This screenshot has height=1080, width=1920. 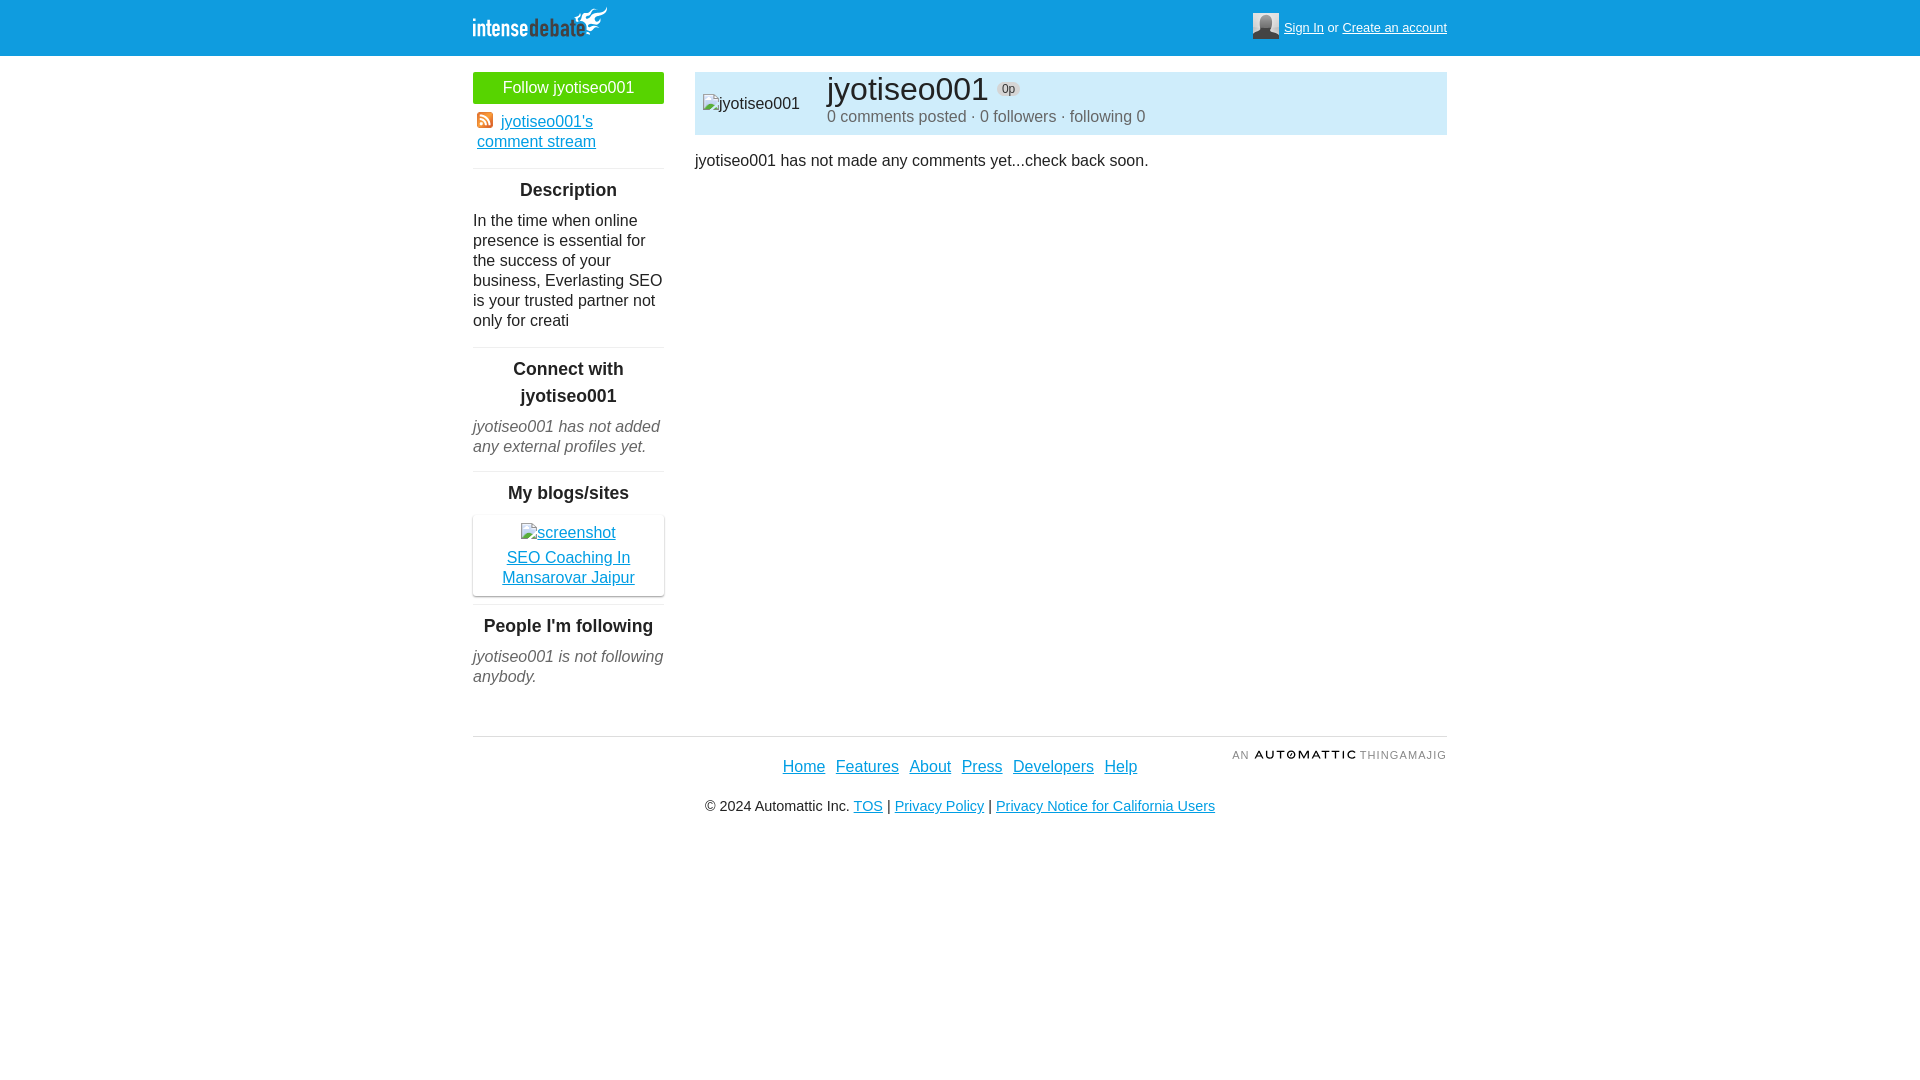 I want to click on Privacy Notice for California Users, so click(x=1106, y=806).